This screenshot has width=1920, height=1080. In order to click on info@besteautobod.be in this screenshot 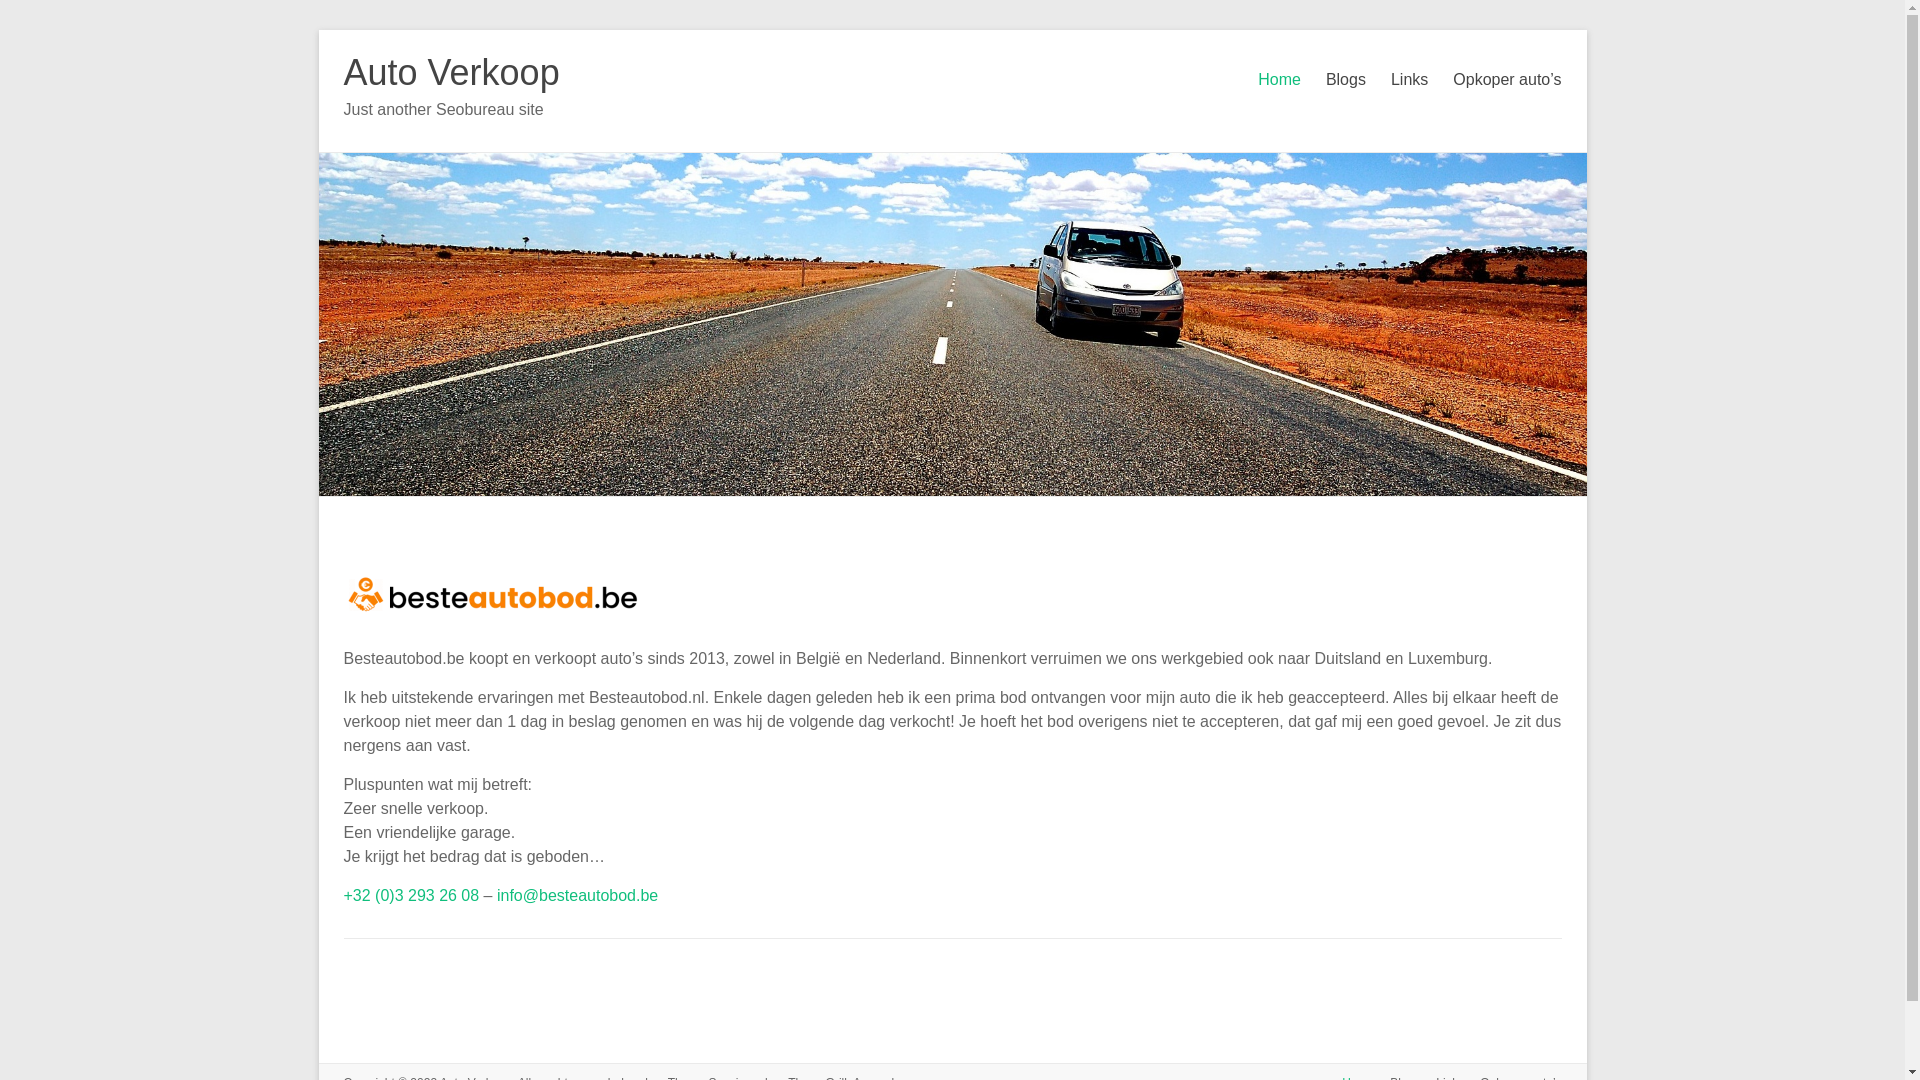, I will do `click(578, 896)`.